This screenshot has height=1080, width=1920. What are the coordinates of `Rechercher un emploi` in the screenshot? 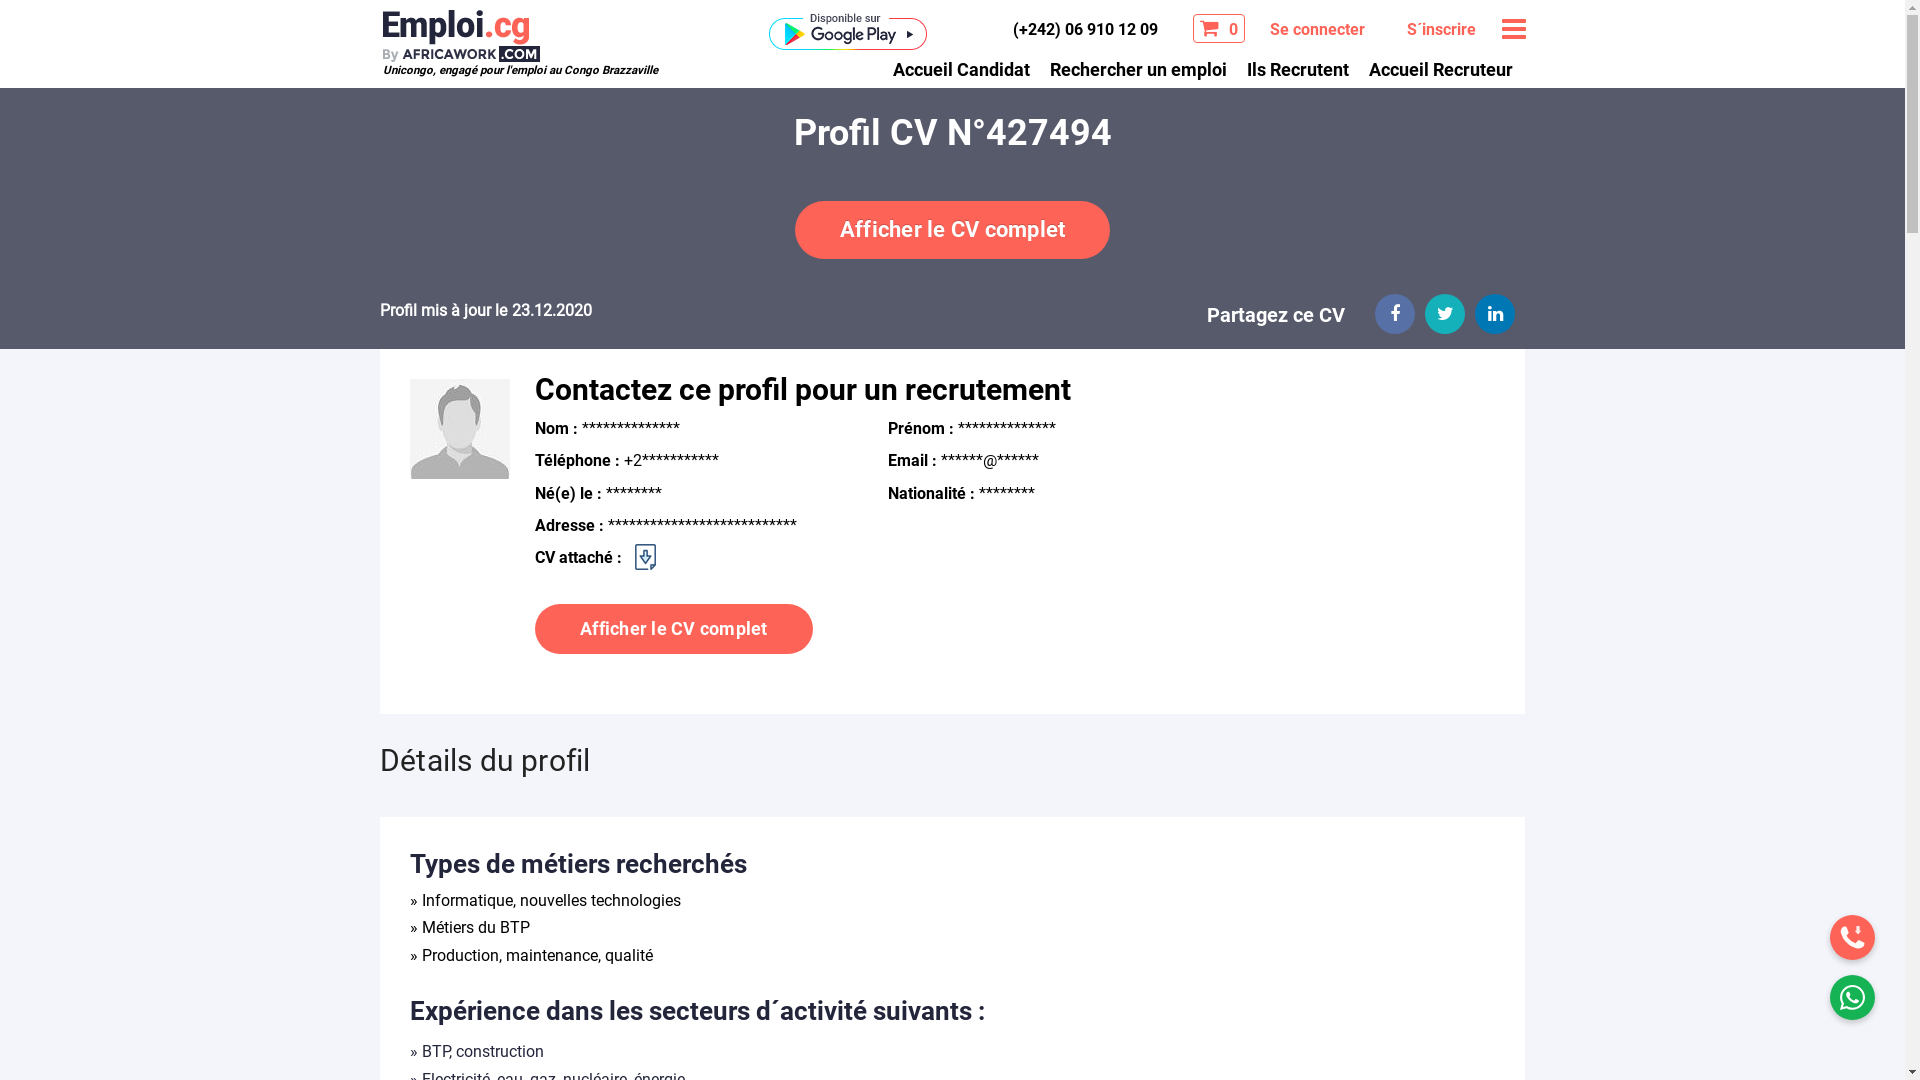 It's located at (1138, 68).